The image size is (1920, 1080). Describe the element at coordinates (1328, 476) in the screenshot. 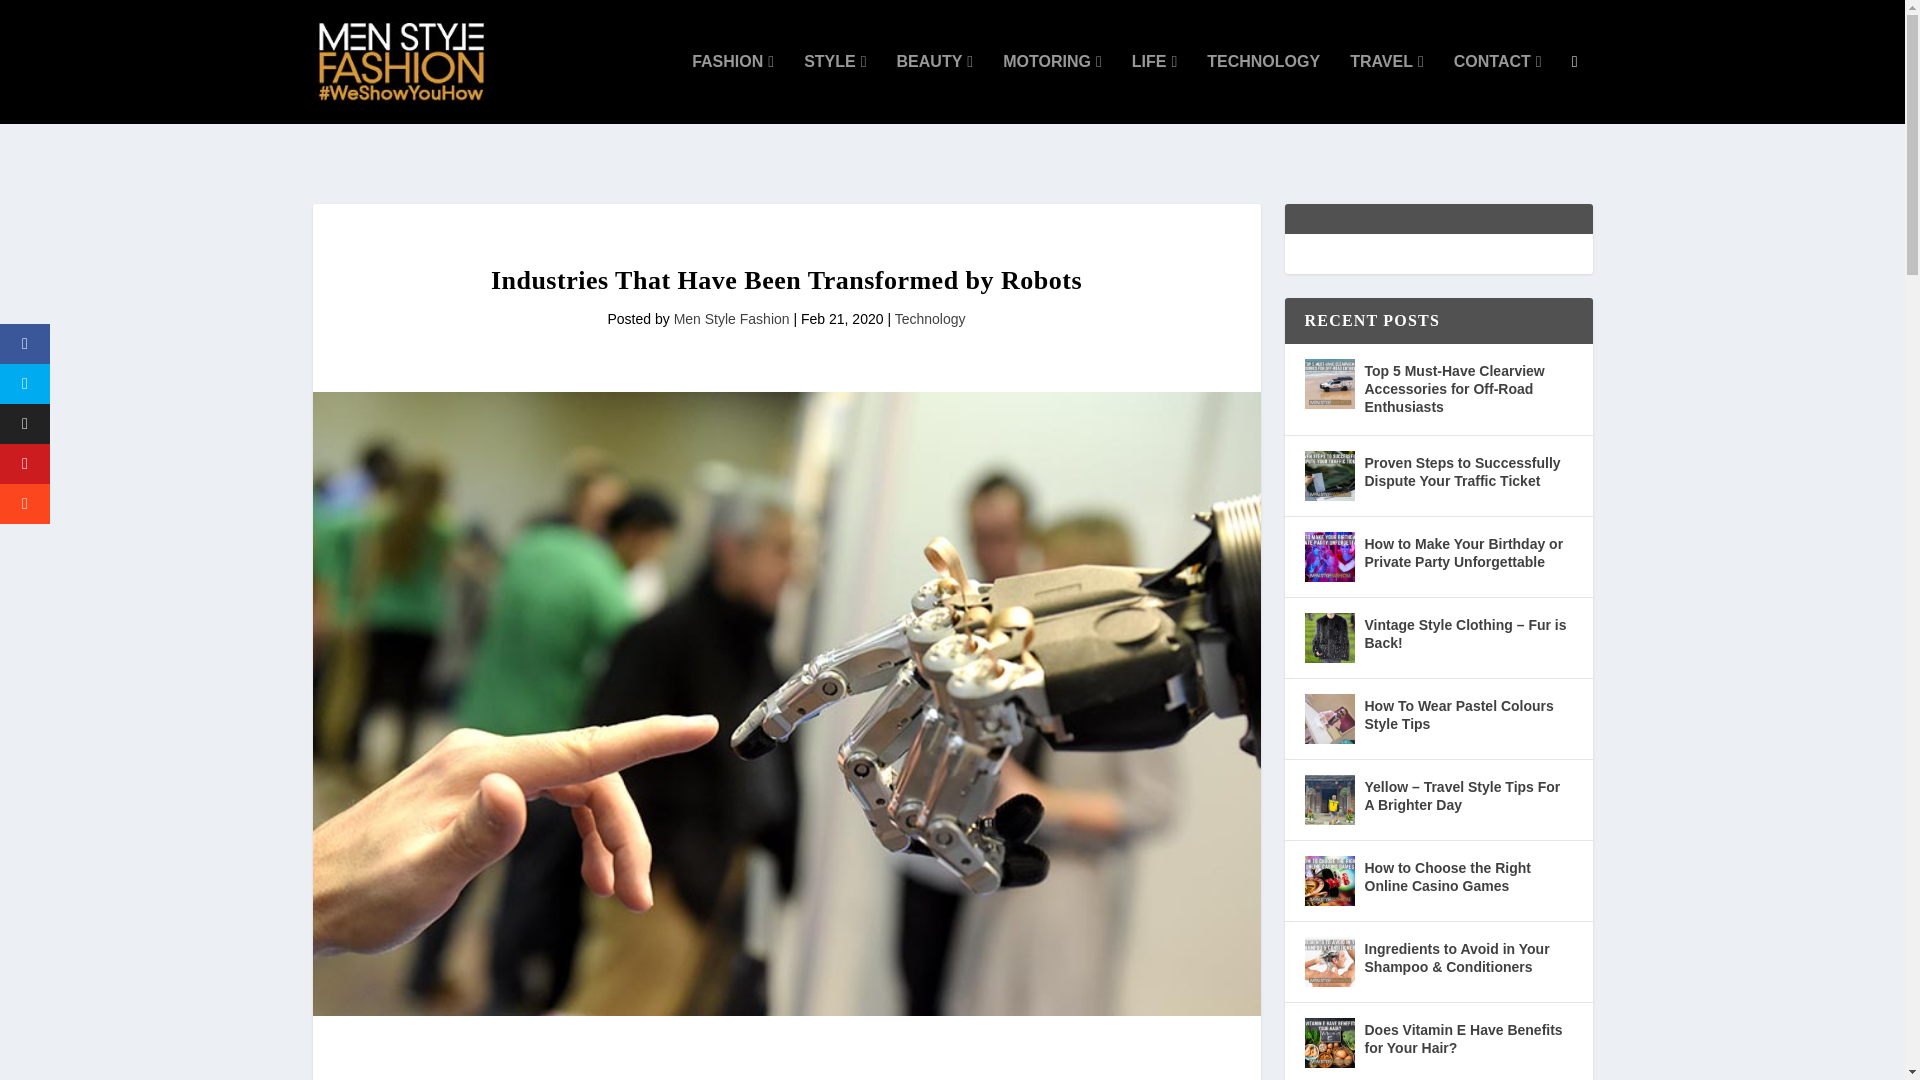

I see `Proven Steps to Successfully Dispute Your Traffic Ticket` at that location.